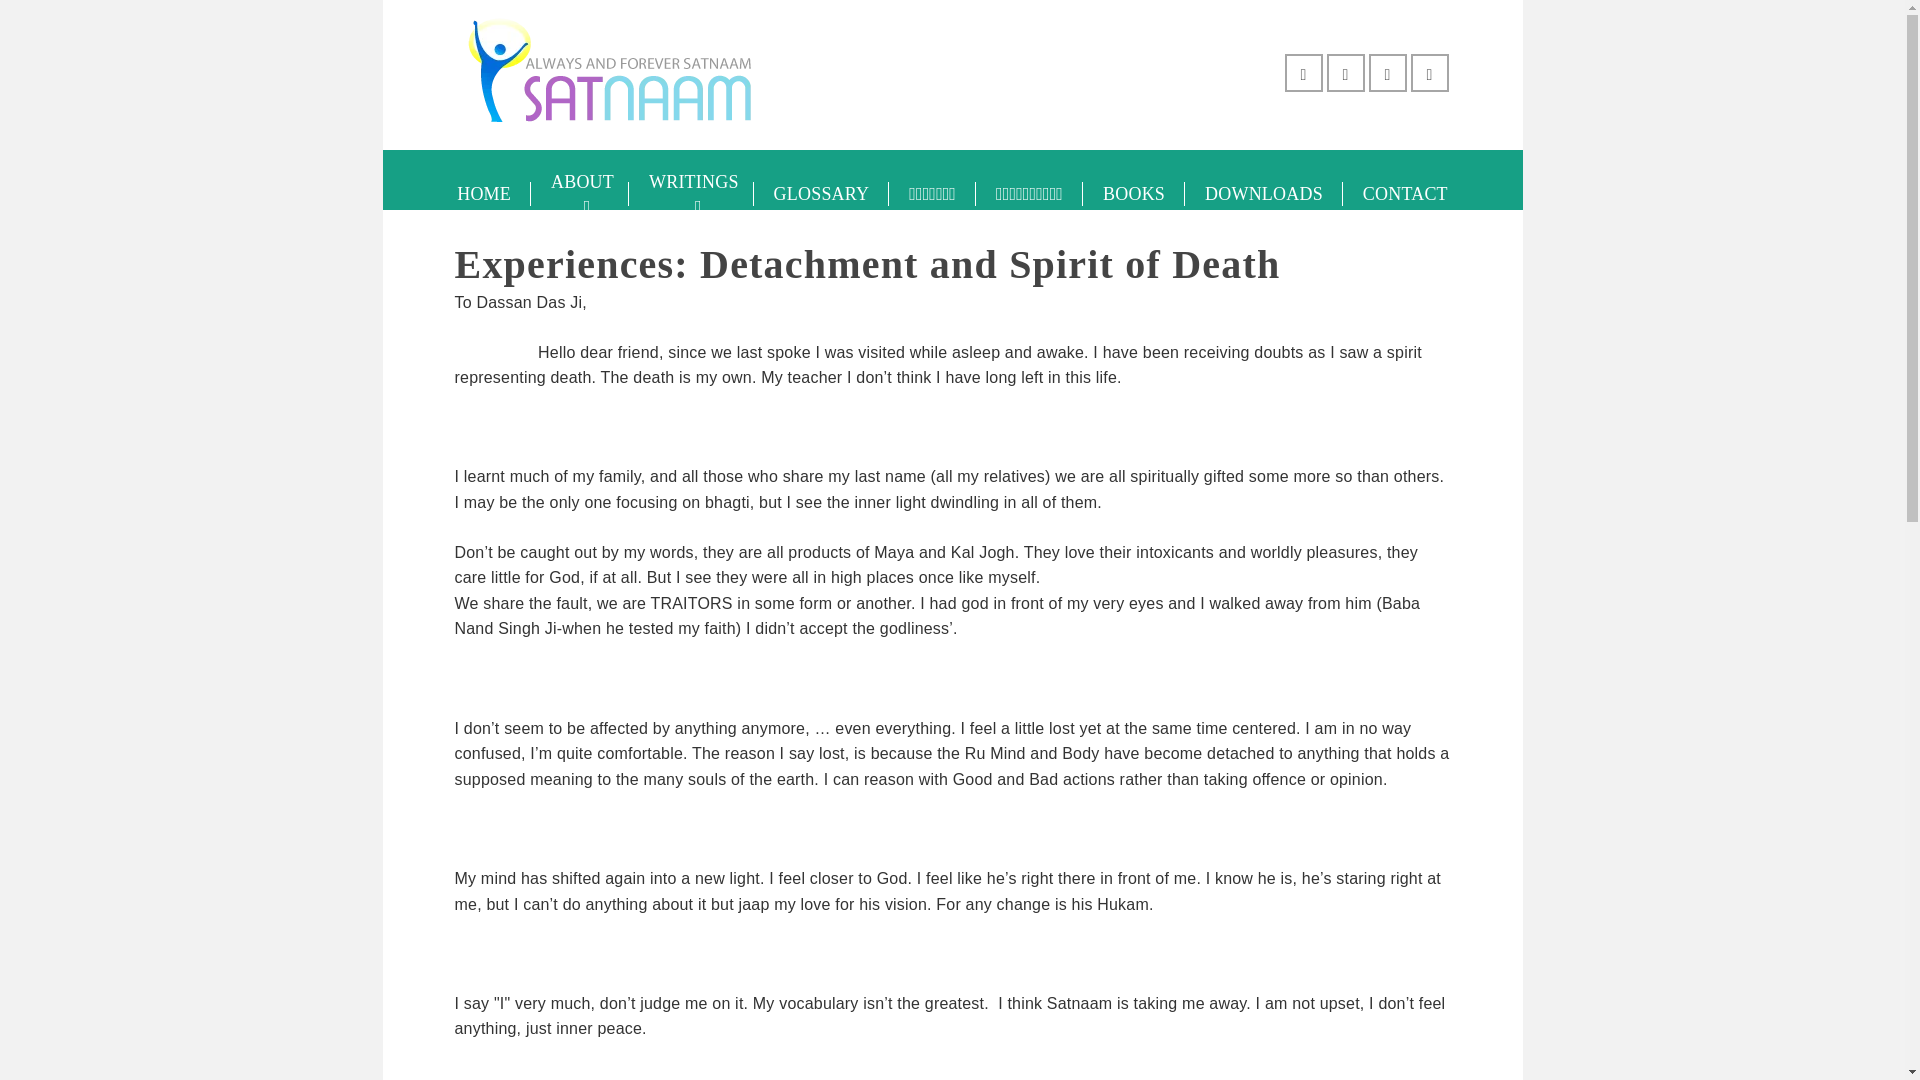  What do you see at coordinates (580, 194) in the screenshot?
I see `ABOUT` at bounding box center [580, 194].